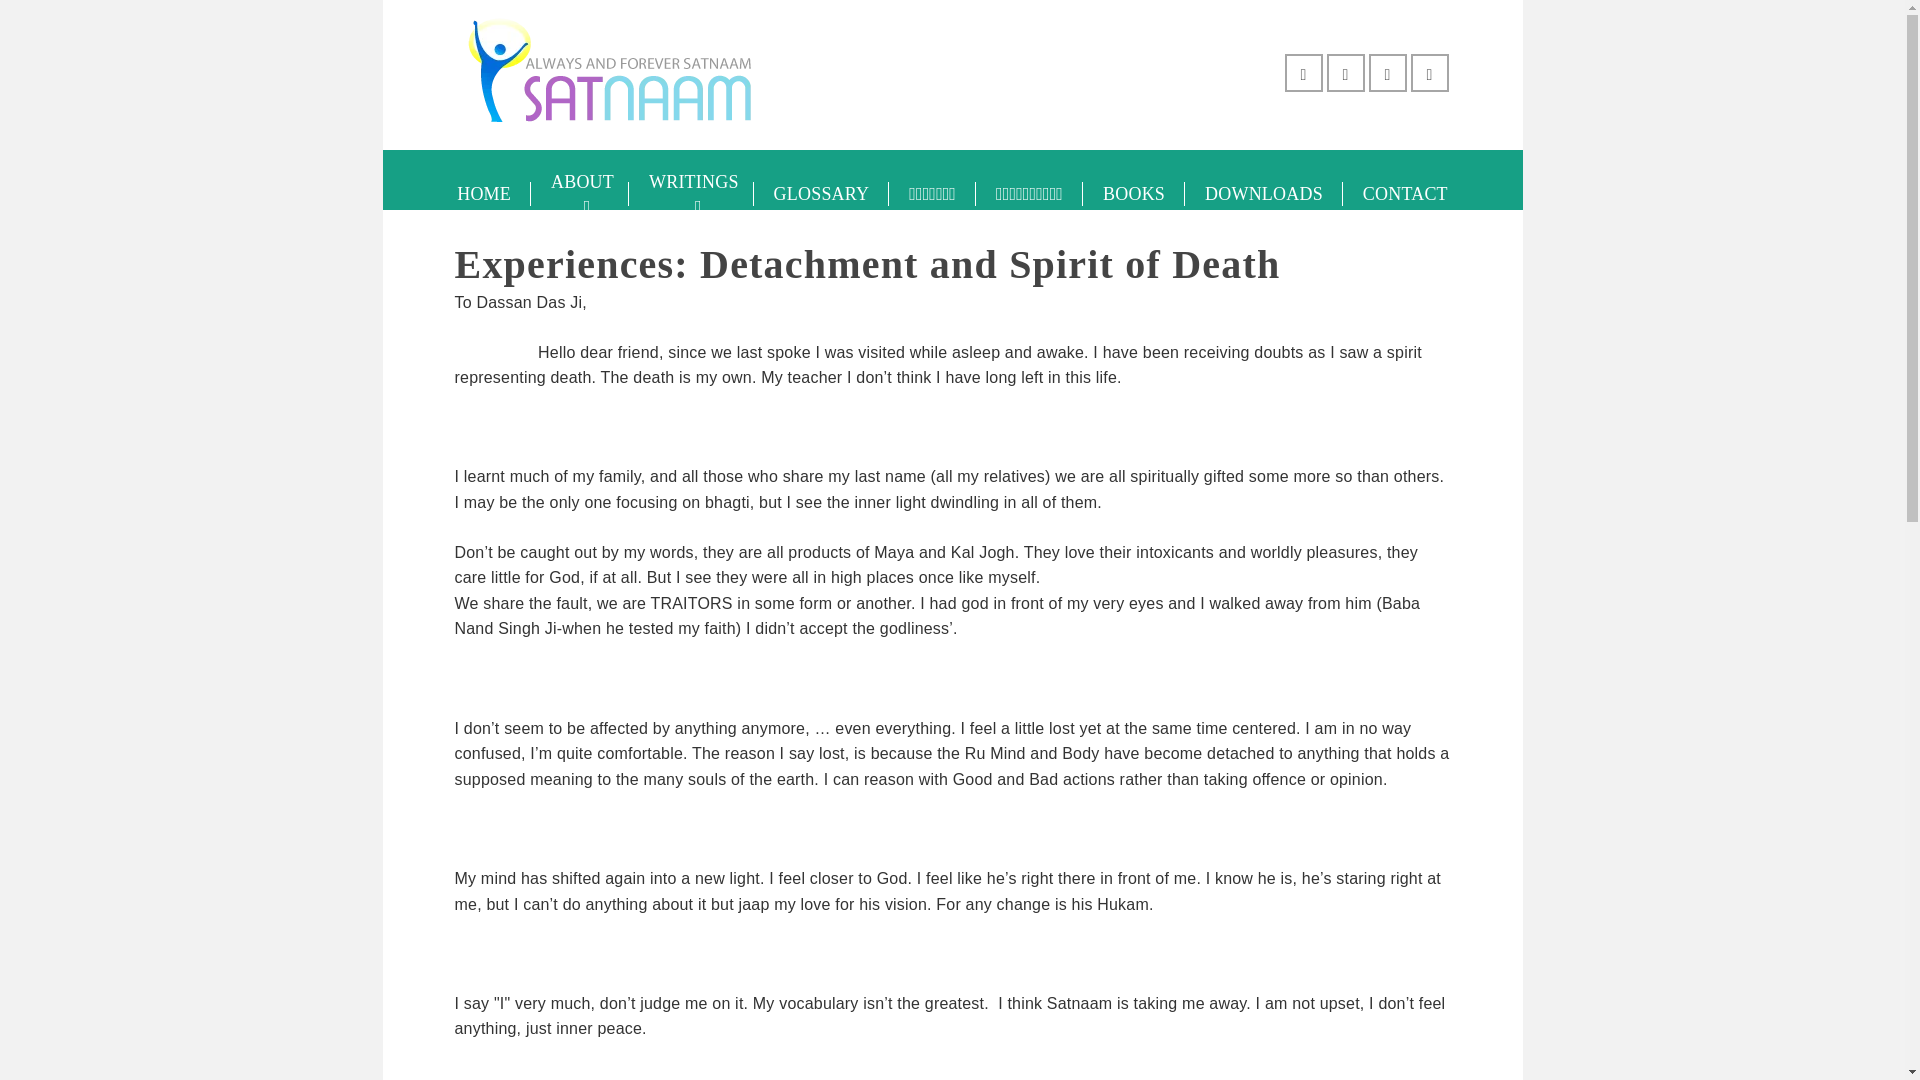  What do you see at coordinates (580, 194) in the screenshot?
I see `ABOUT` at bounding box center [580, 194].